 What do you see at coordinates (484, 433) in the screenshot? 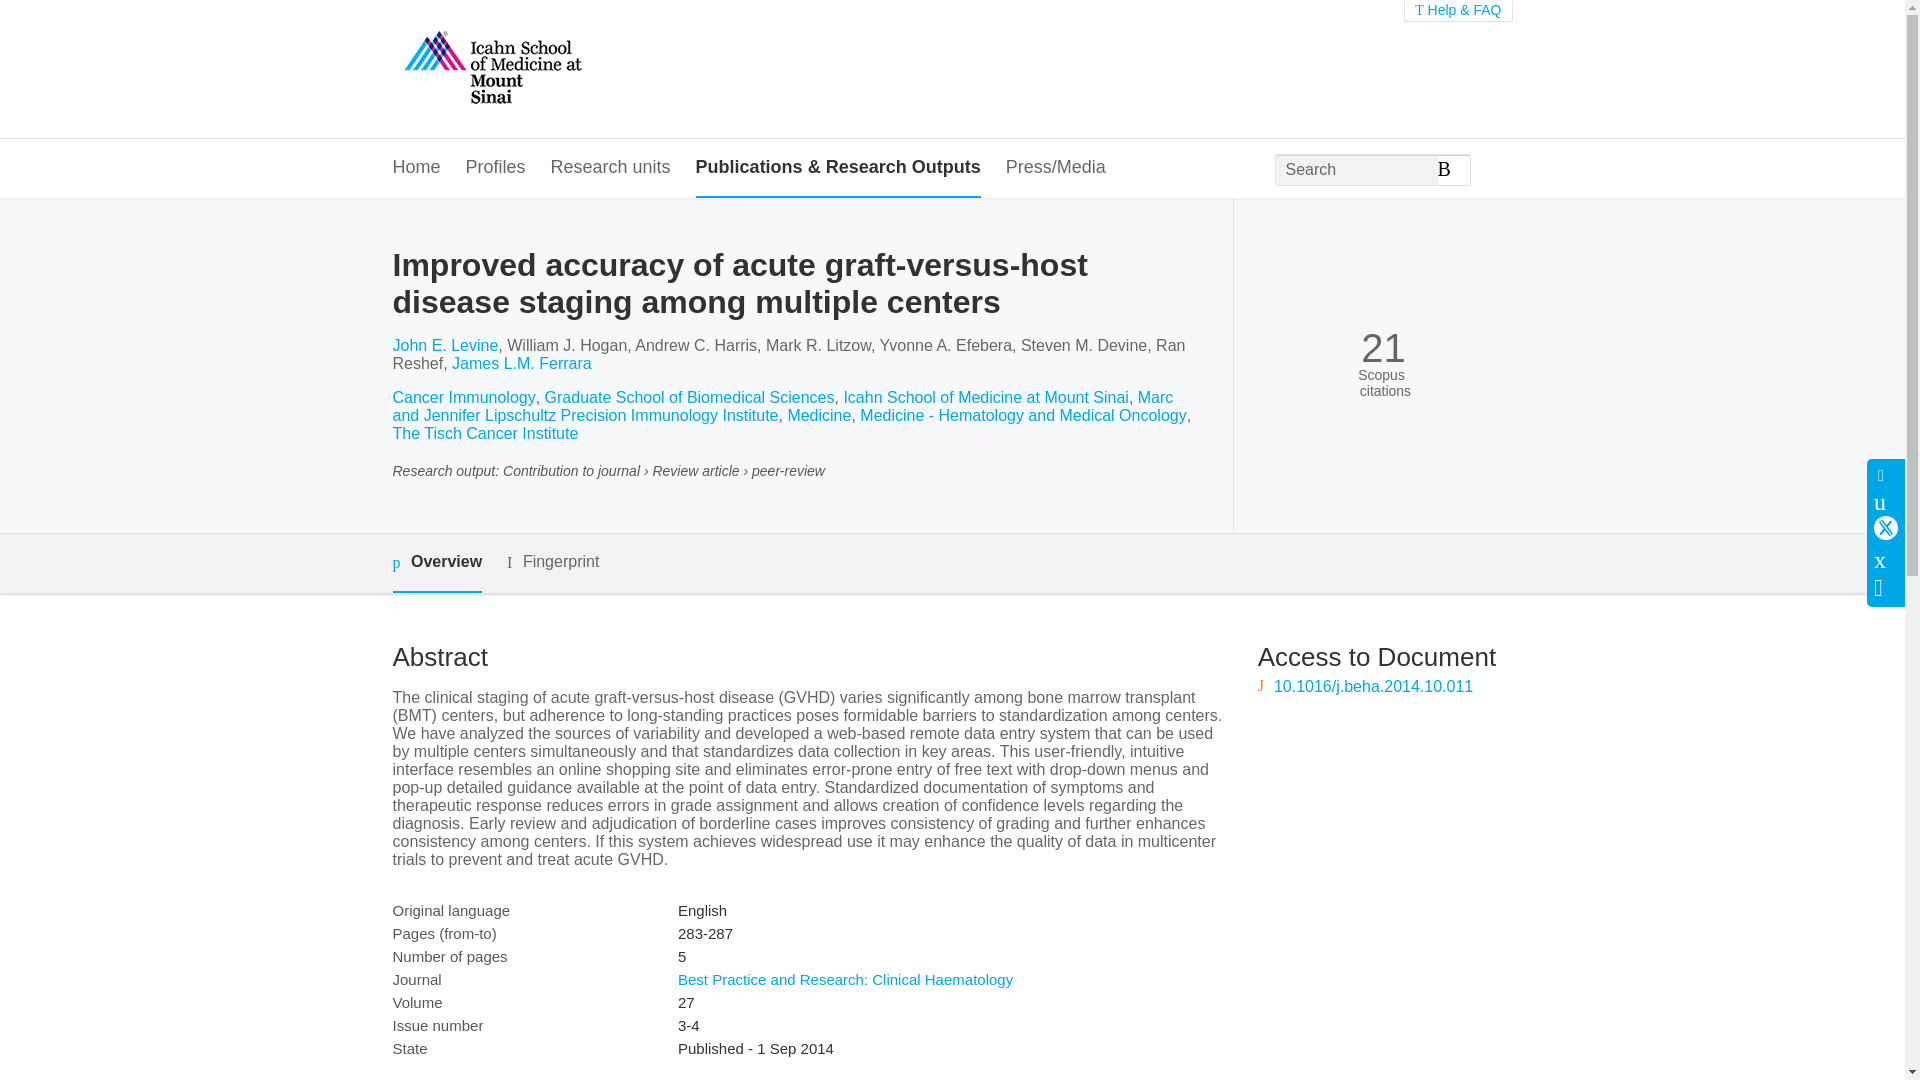
I see `The Tisch Cancer Institute` at bounding box center [484, 433].